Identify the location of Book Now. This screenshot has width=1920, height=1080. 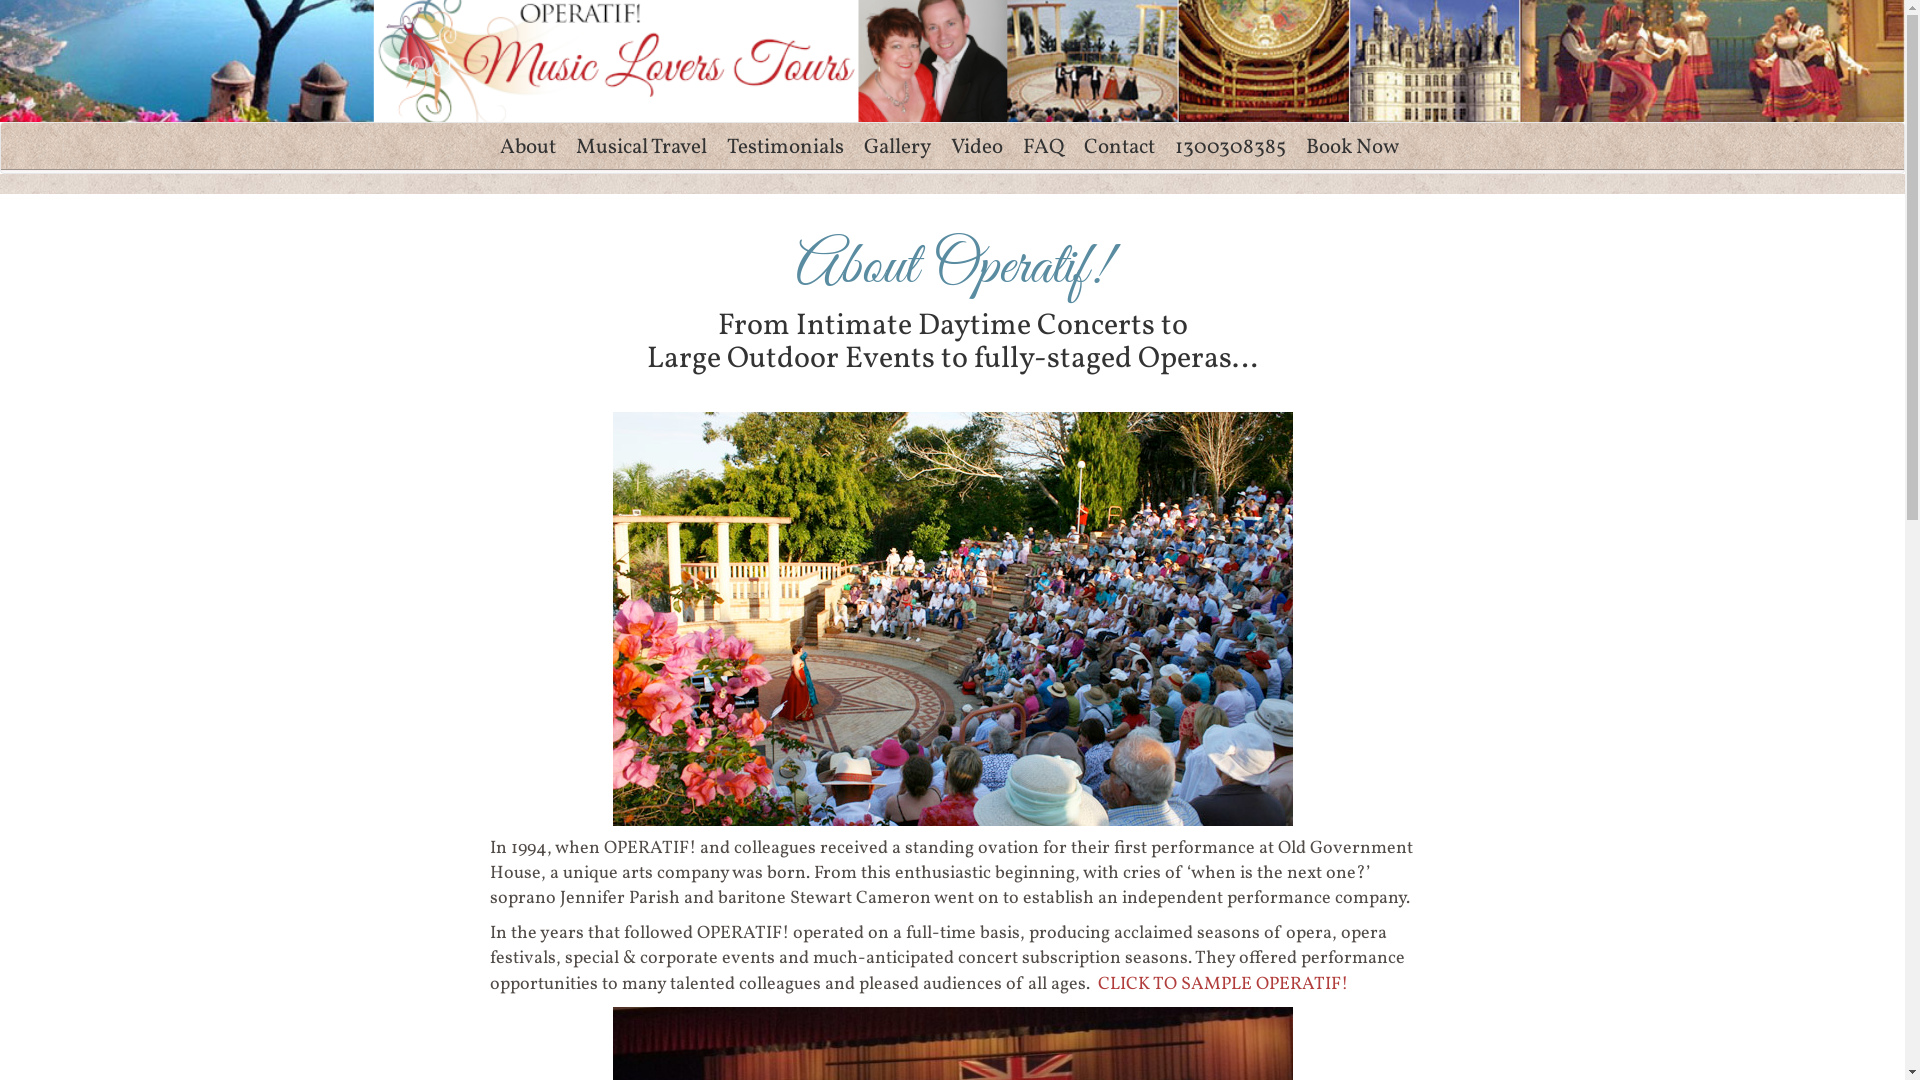
(1352, 148).